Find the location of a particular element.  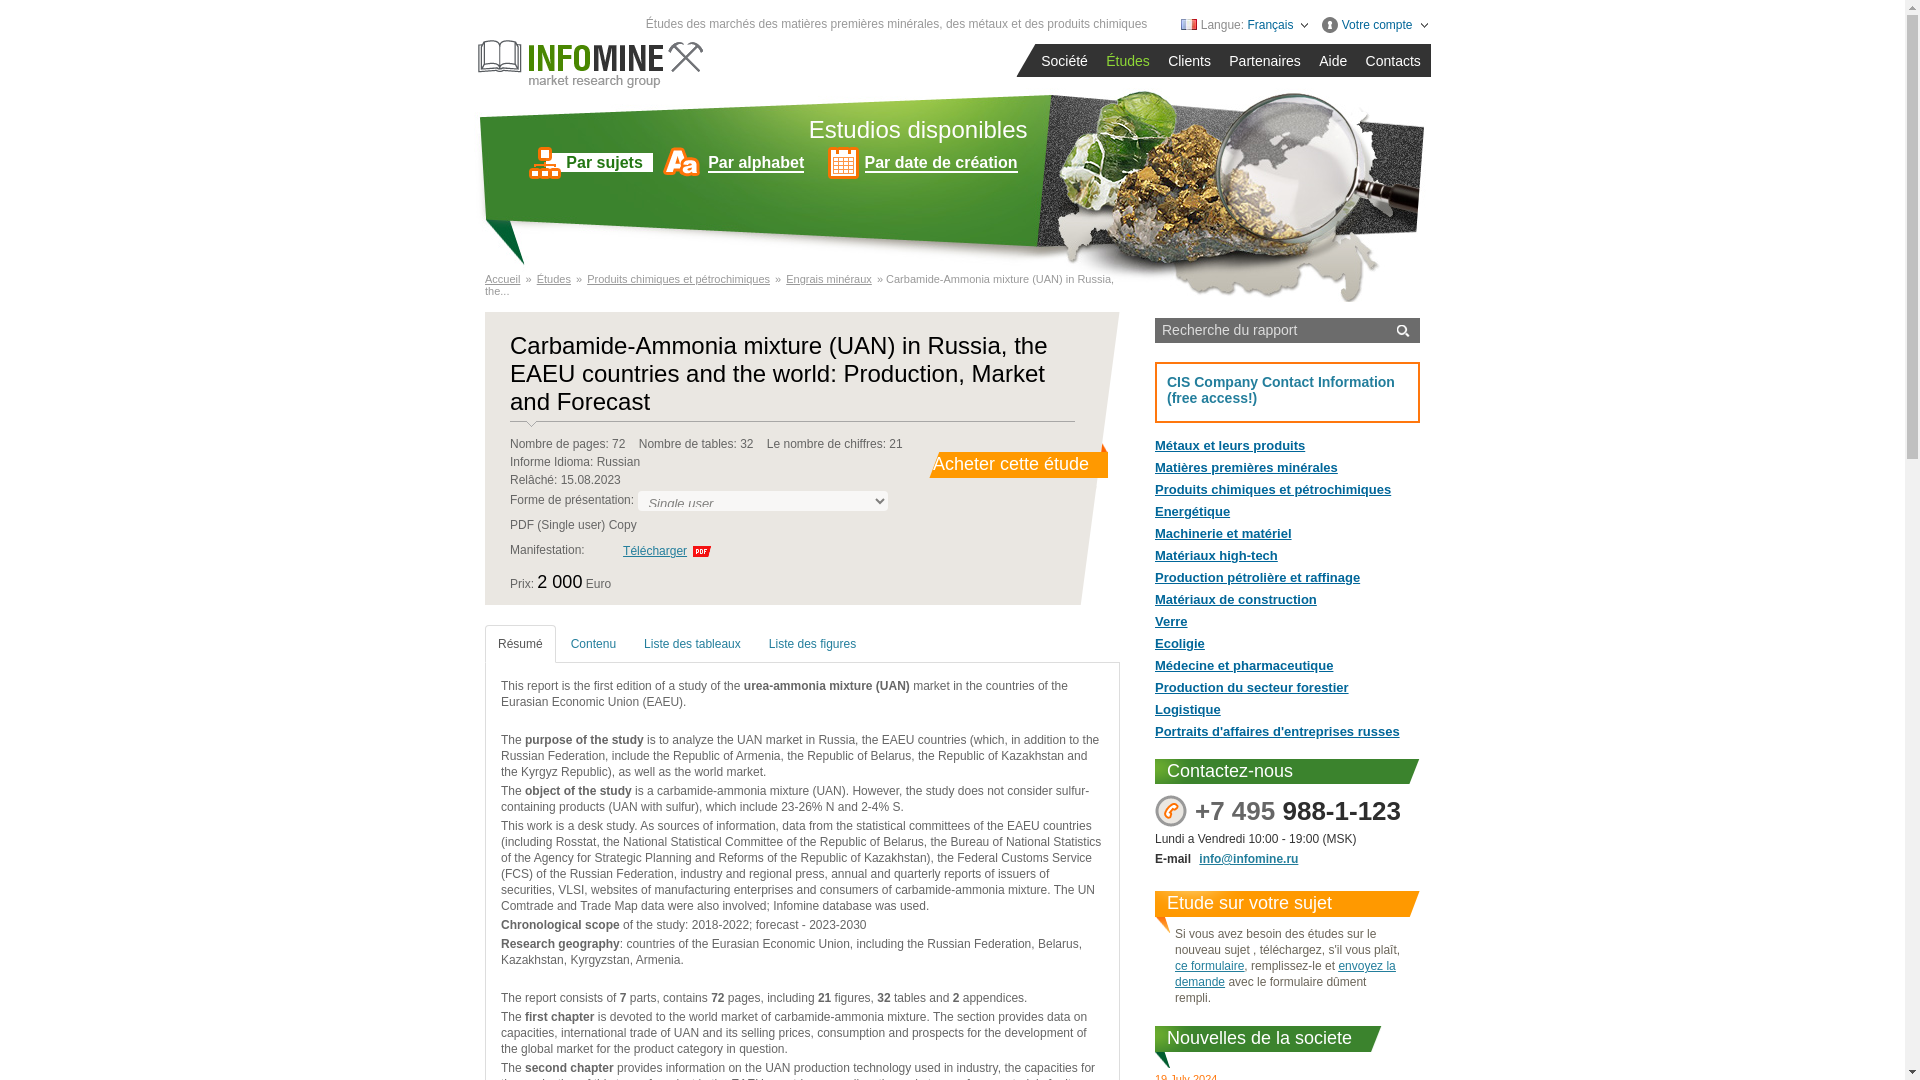

Clients is located at coordinates (1190, 62).